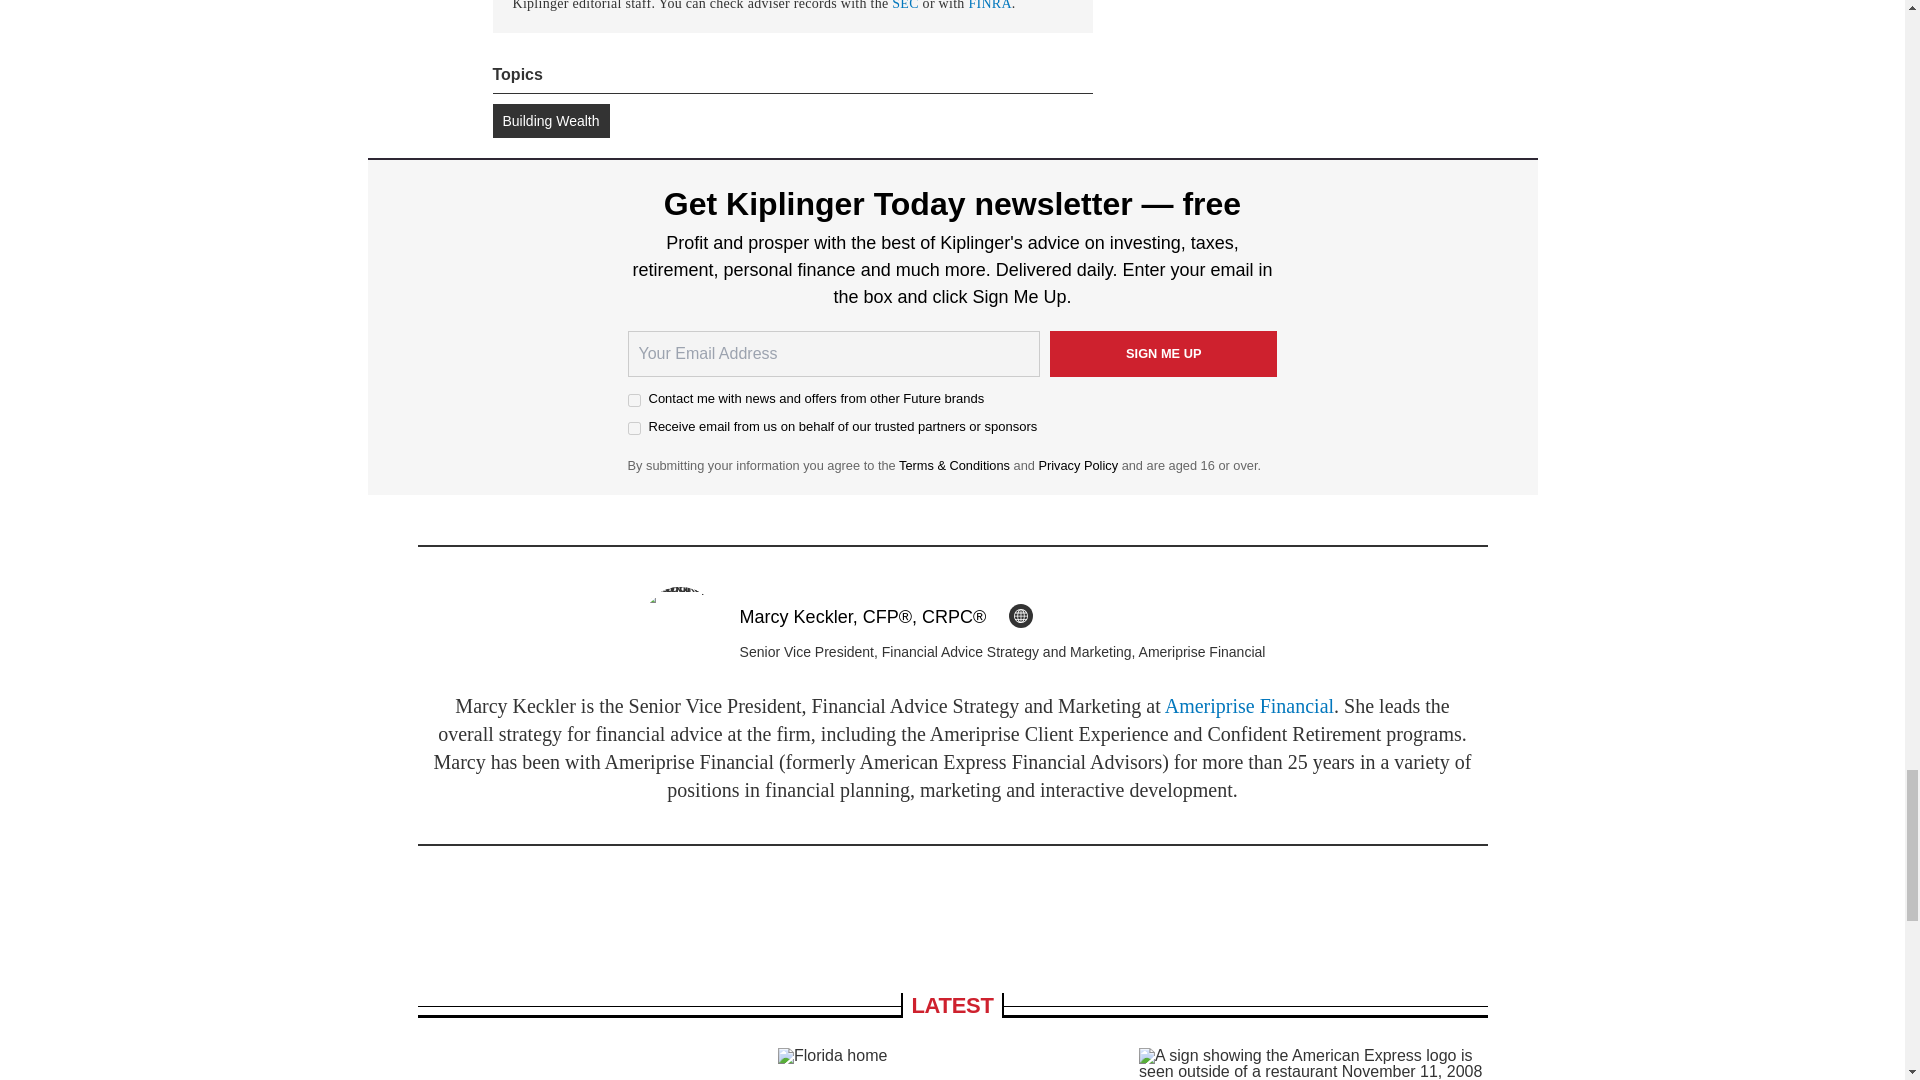  What do you see at coordinates (634, 428) in the screenshot?
I see `on` at bounding box center [634, 428].